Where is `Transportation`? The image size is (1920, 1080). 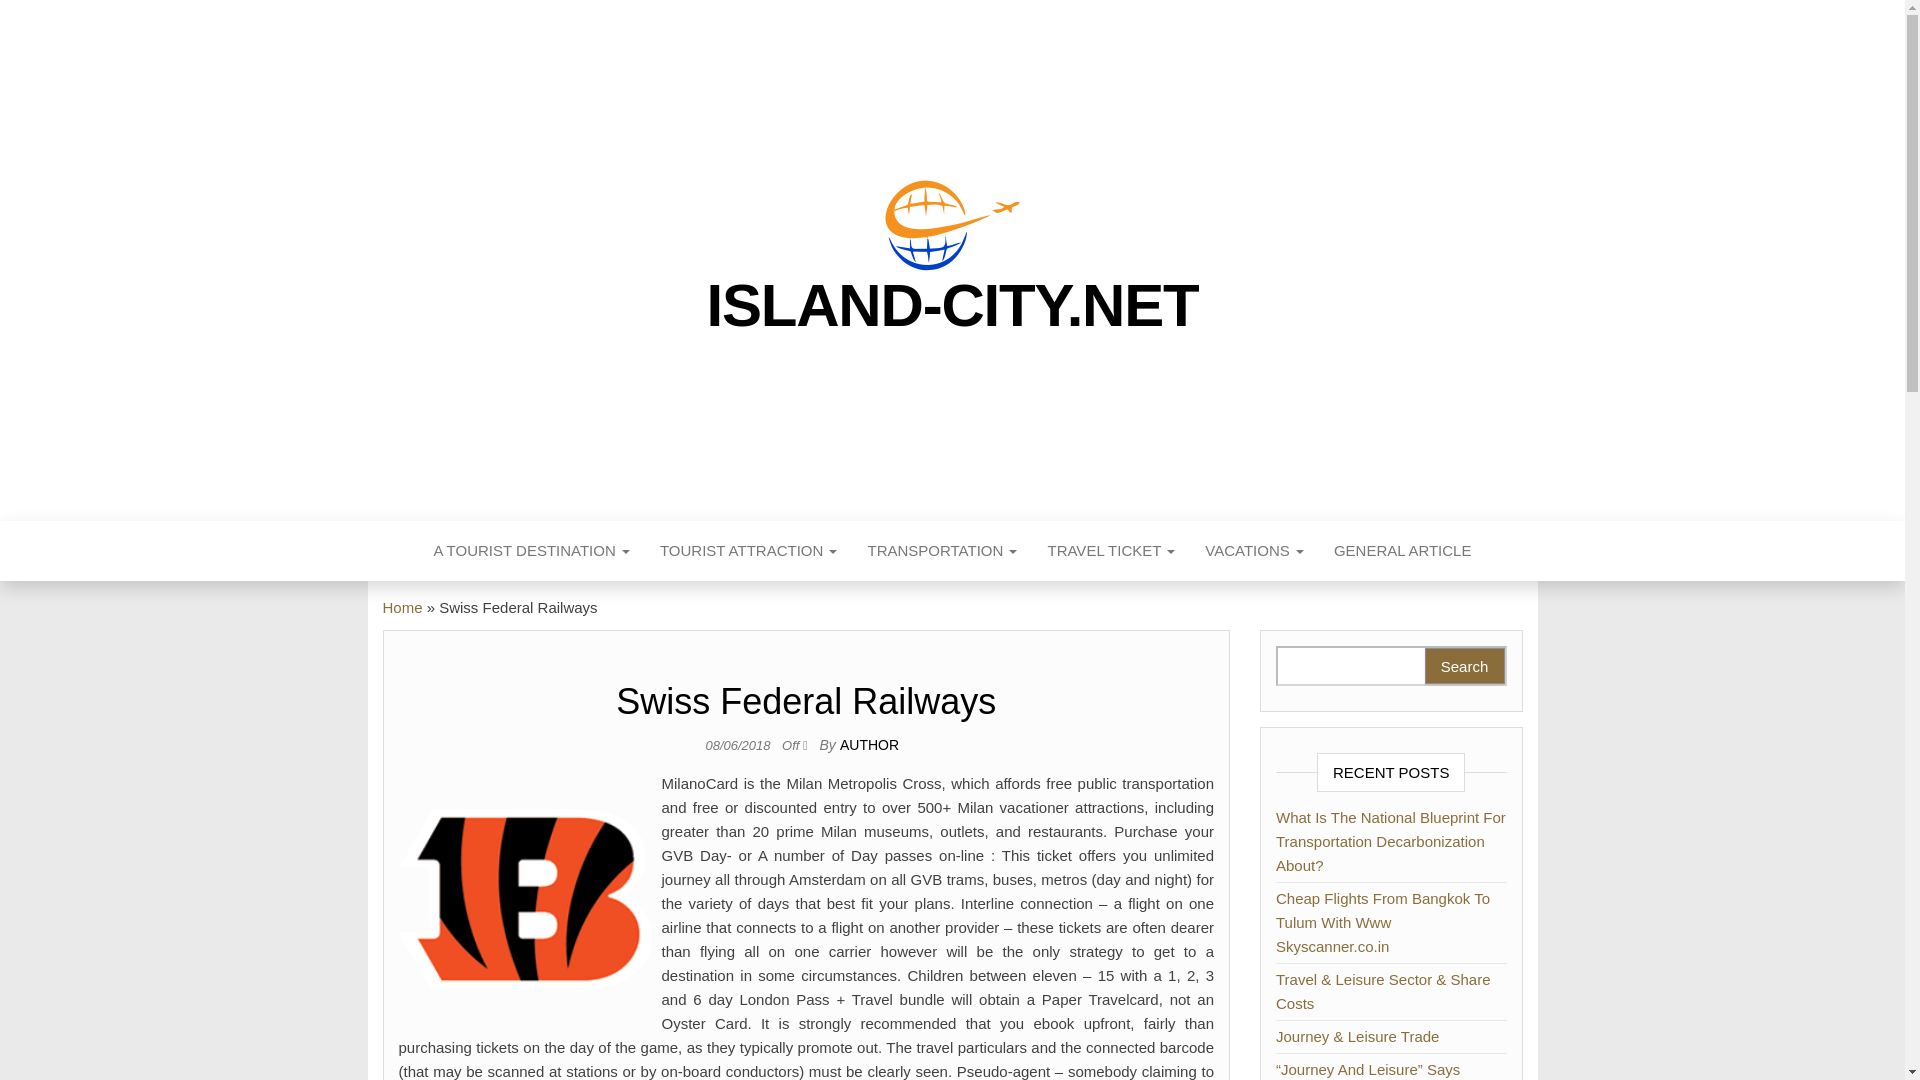
Transportation is located at coordinates (942, 550).